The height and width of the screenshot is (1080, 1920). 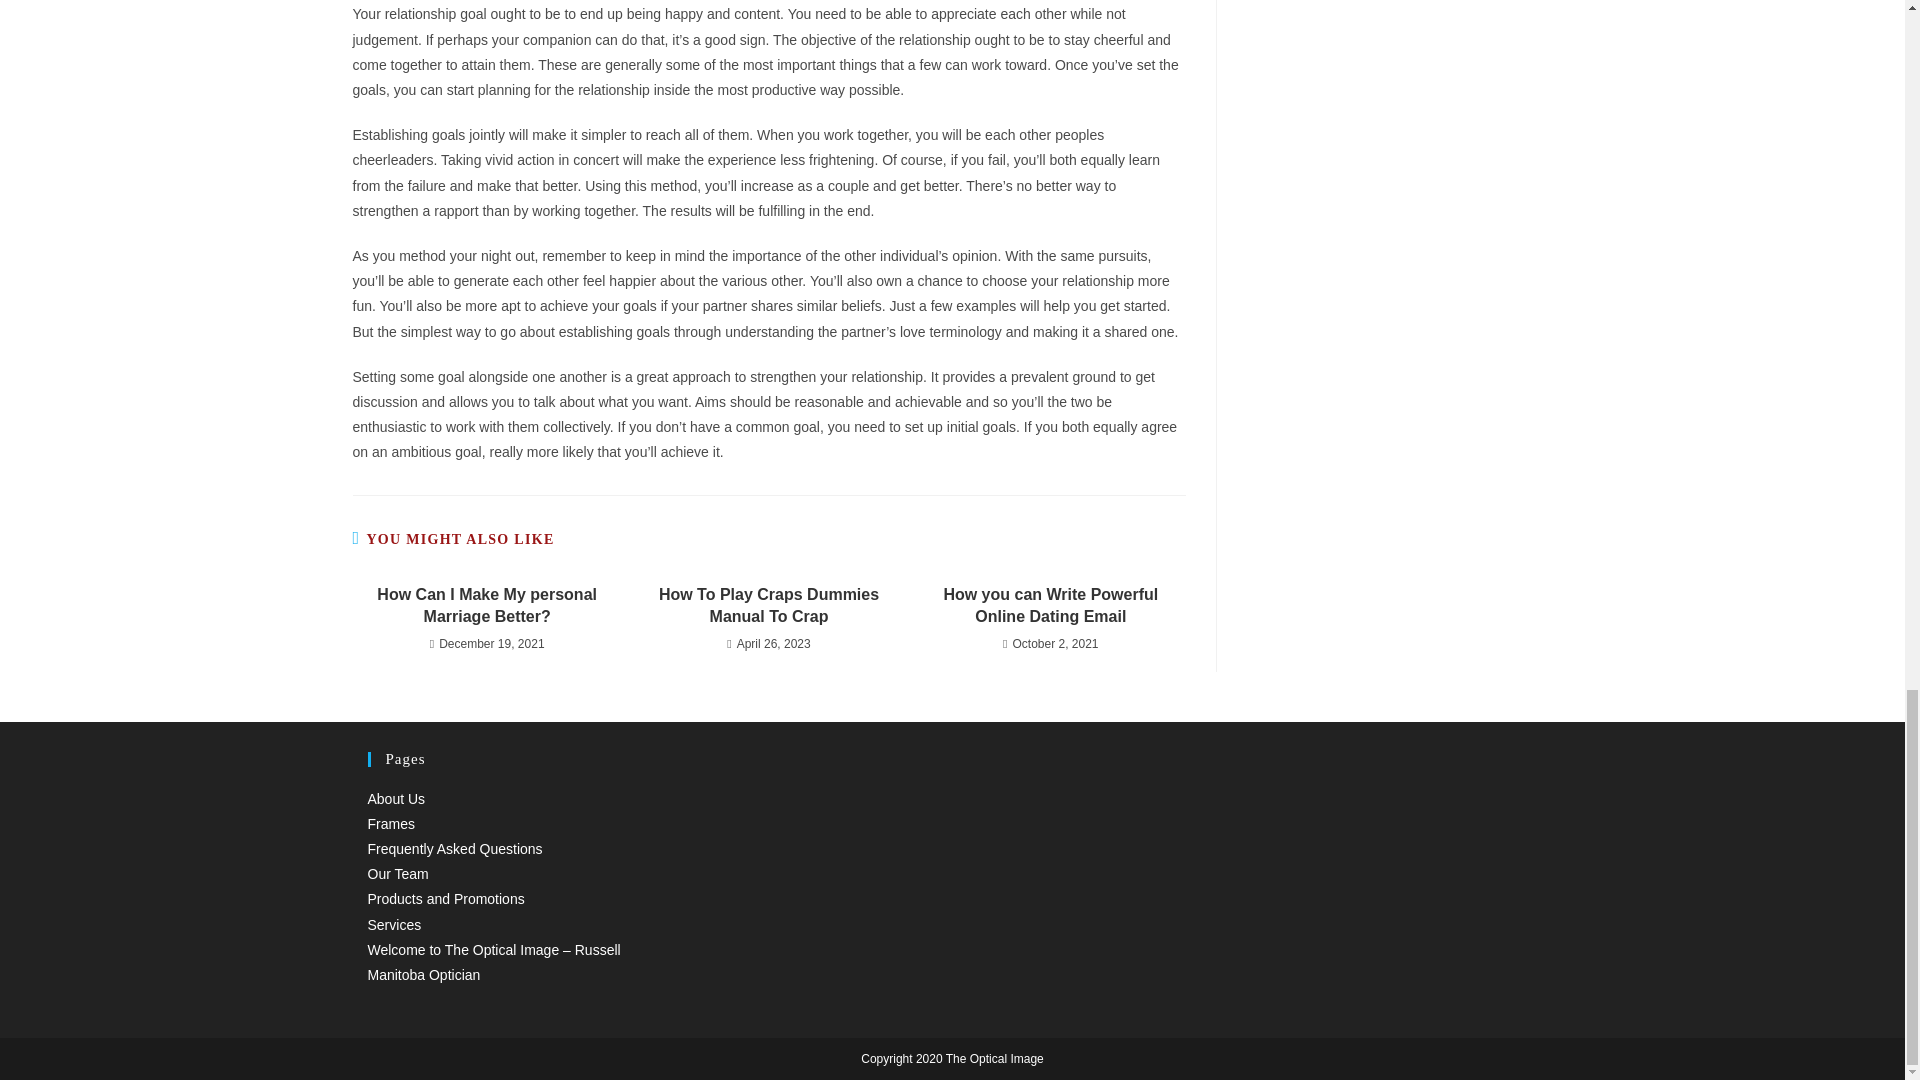 What do you see at coordinates (768, 606) in the screenshot?
I see `How To Play Craps Dummies Manual To Crap` at bounding box center [768, 606].